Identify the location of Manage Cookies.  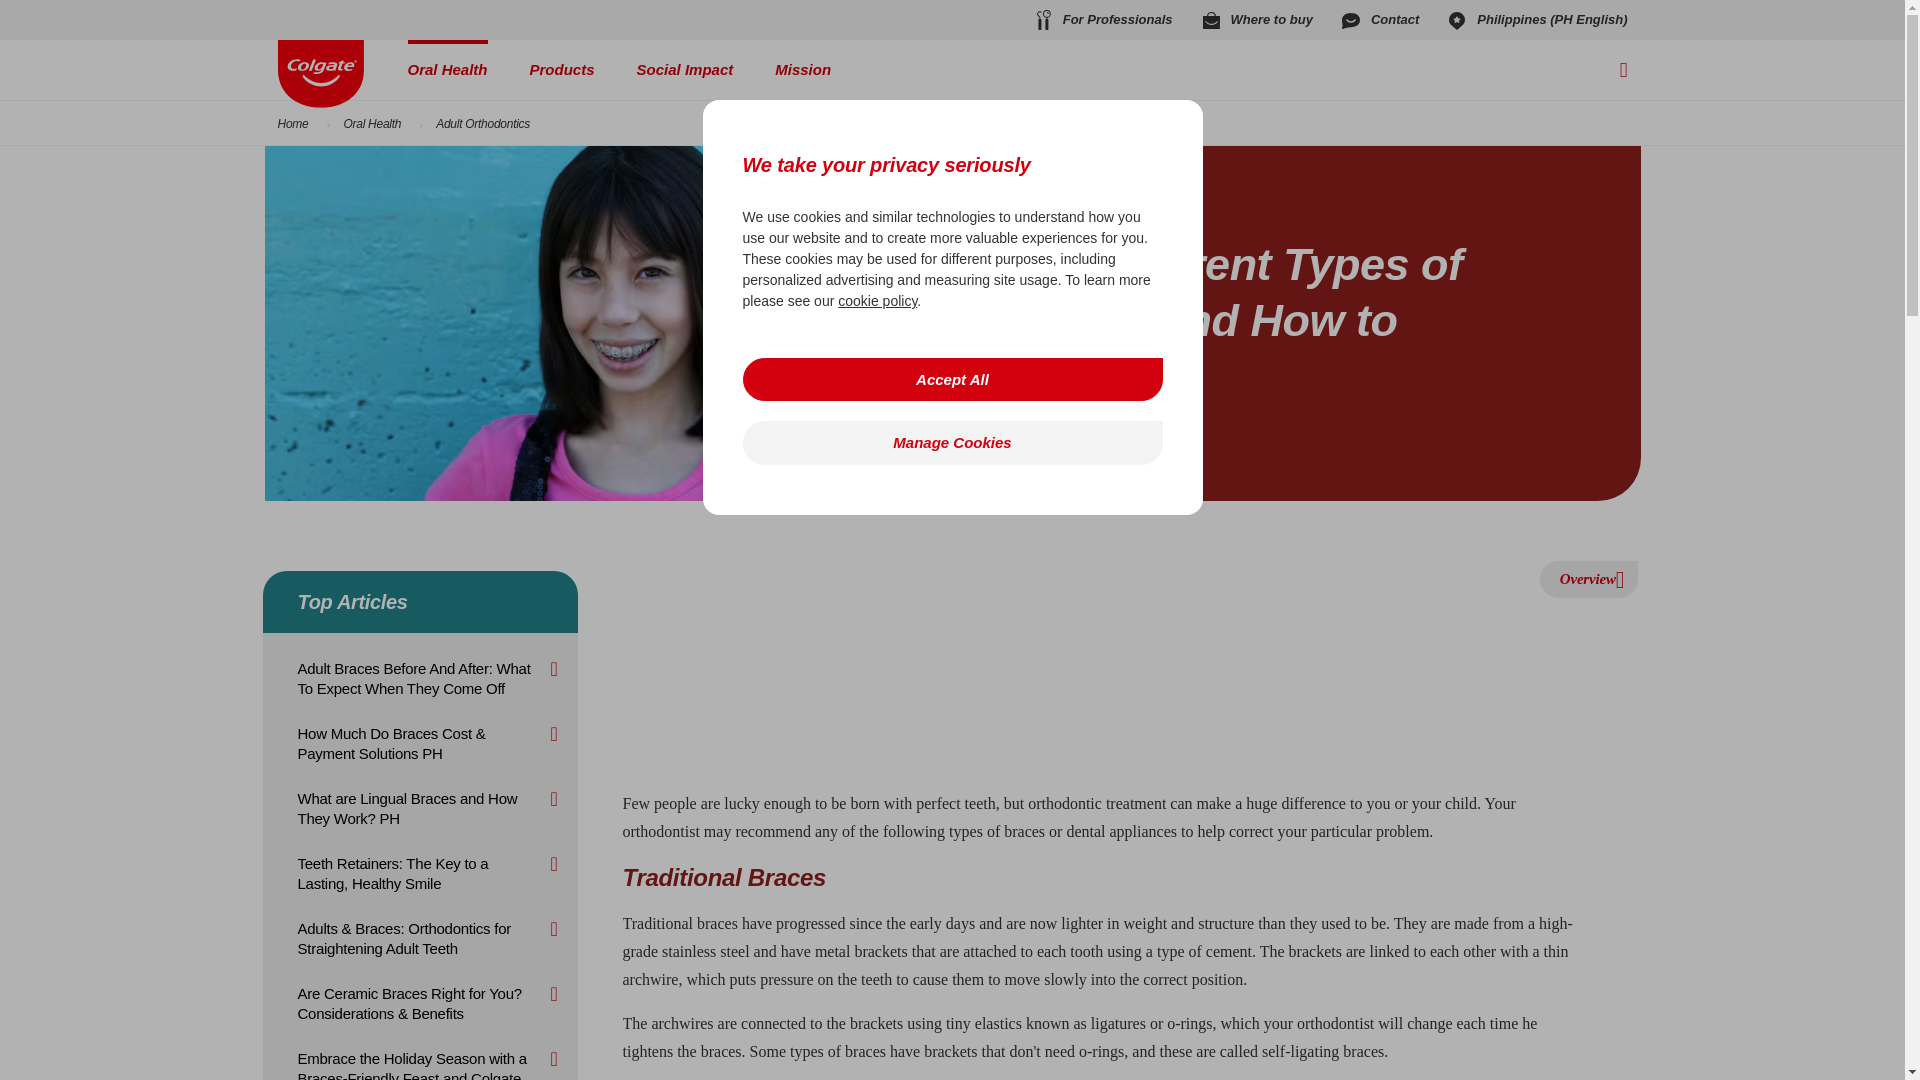
(951, 442).